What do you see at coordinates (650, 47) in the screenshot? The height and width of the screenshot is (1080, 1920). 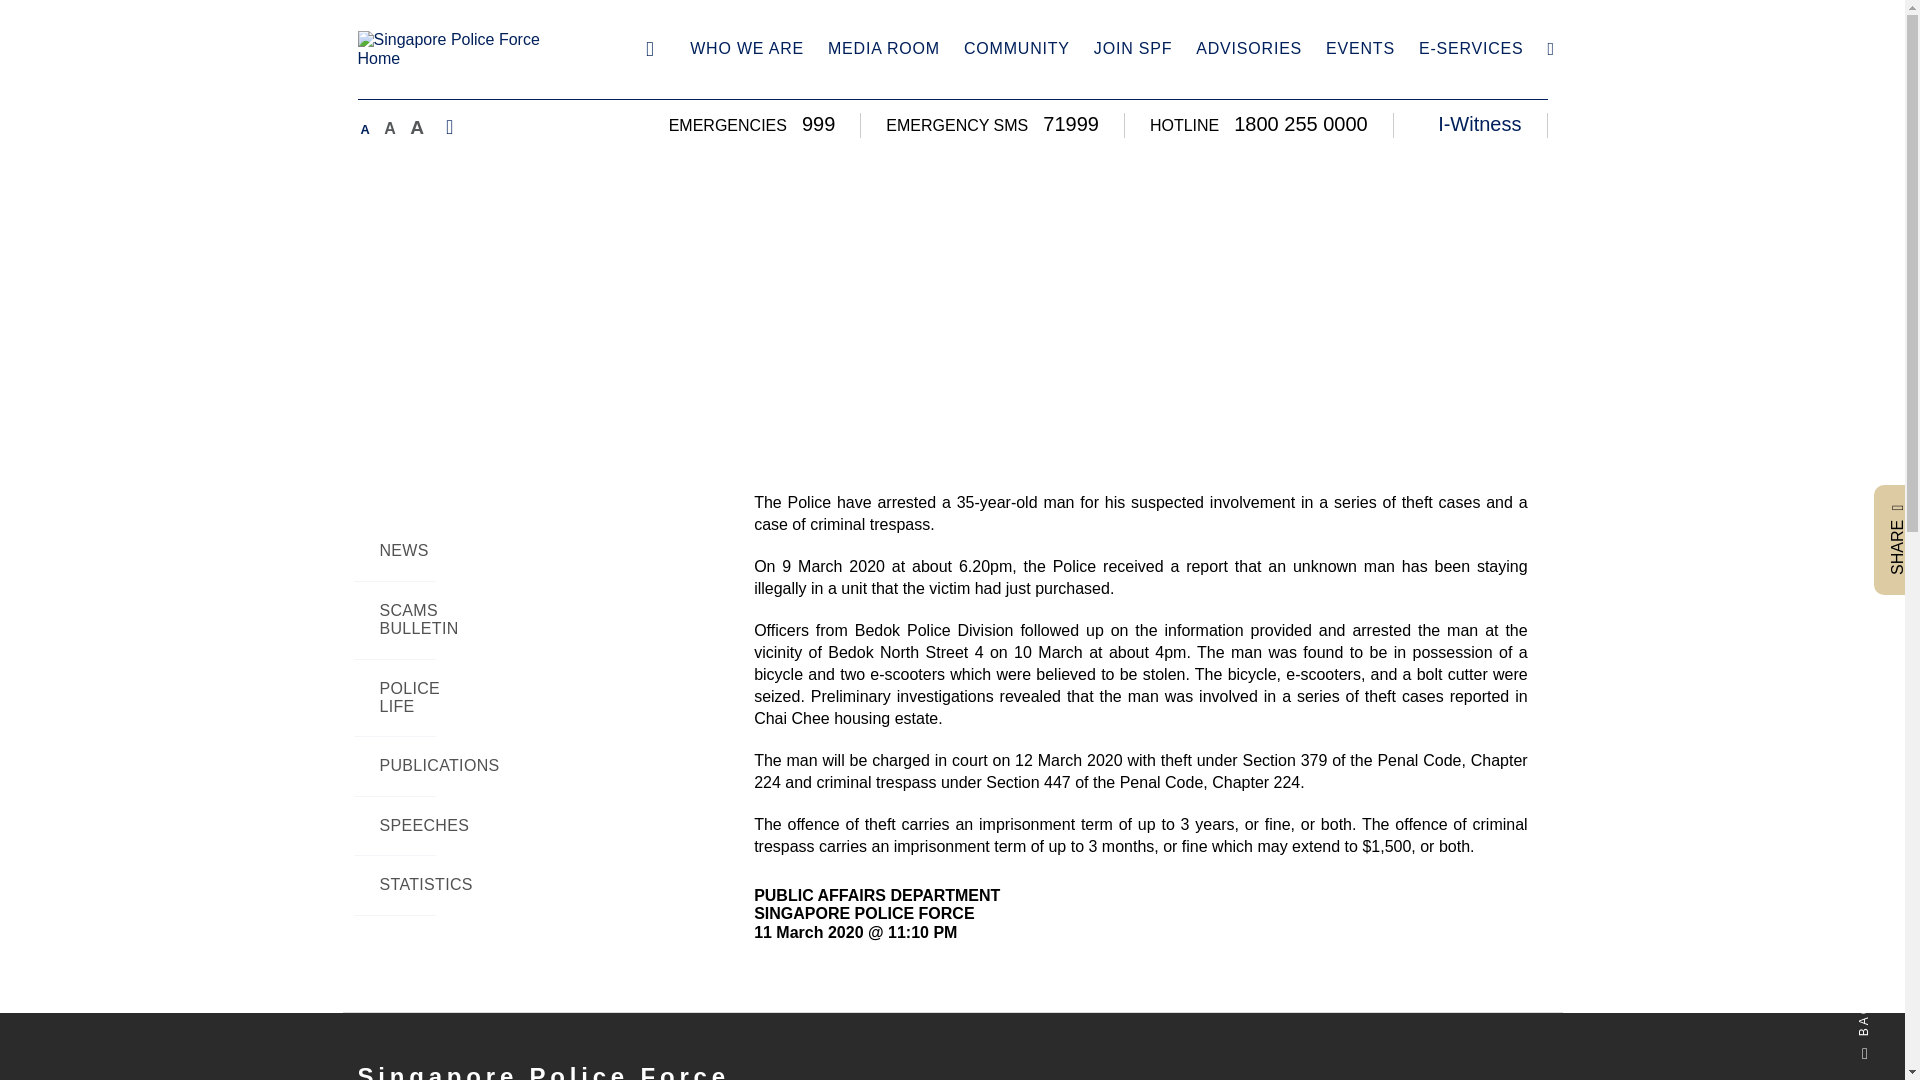 I see `Go back to SPF homepage` at bounding box center [650, 47].